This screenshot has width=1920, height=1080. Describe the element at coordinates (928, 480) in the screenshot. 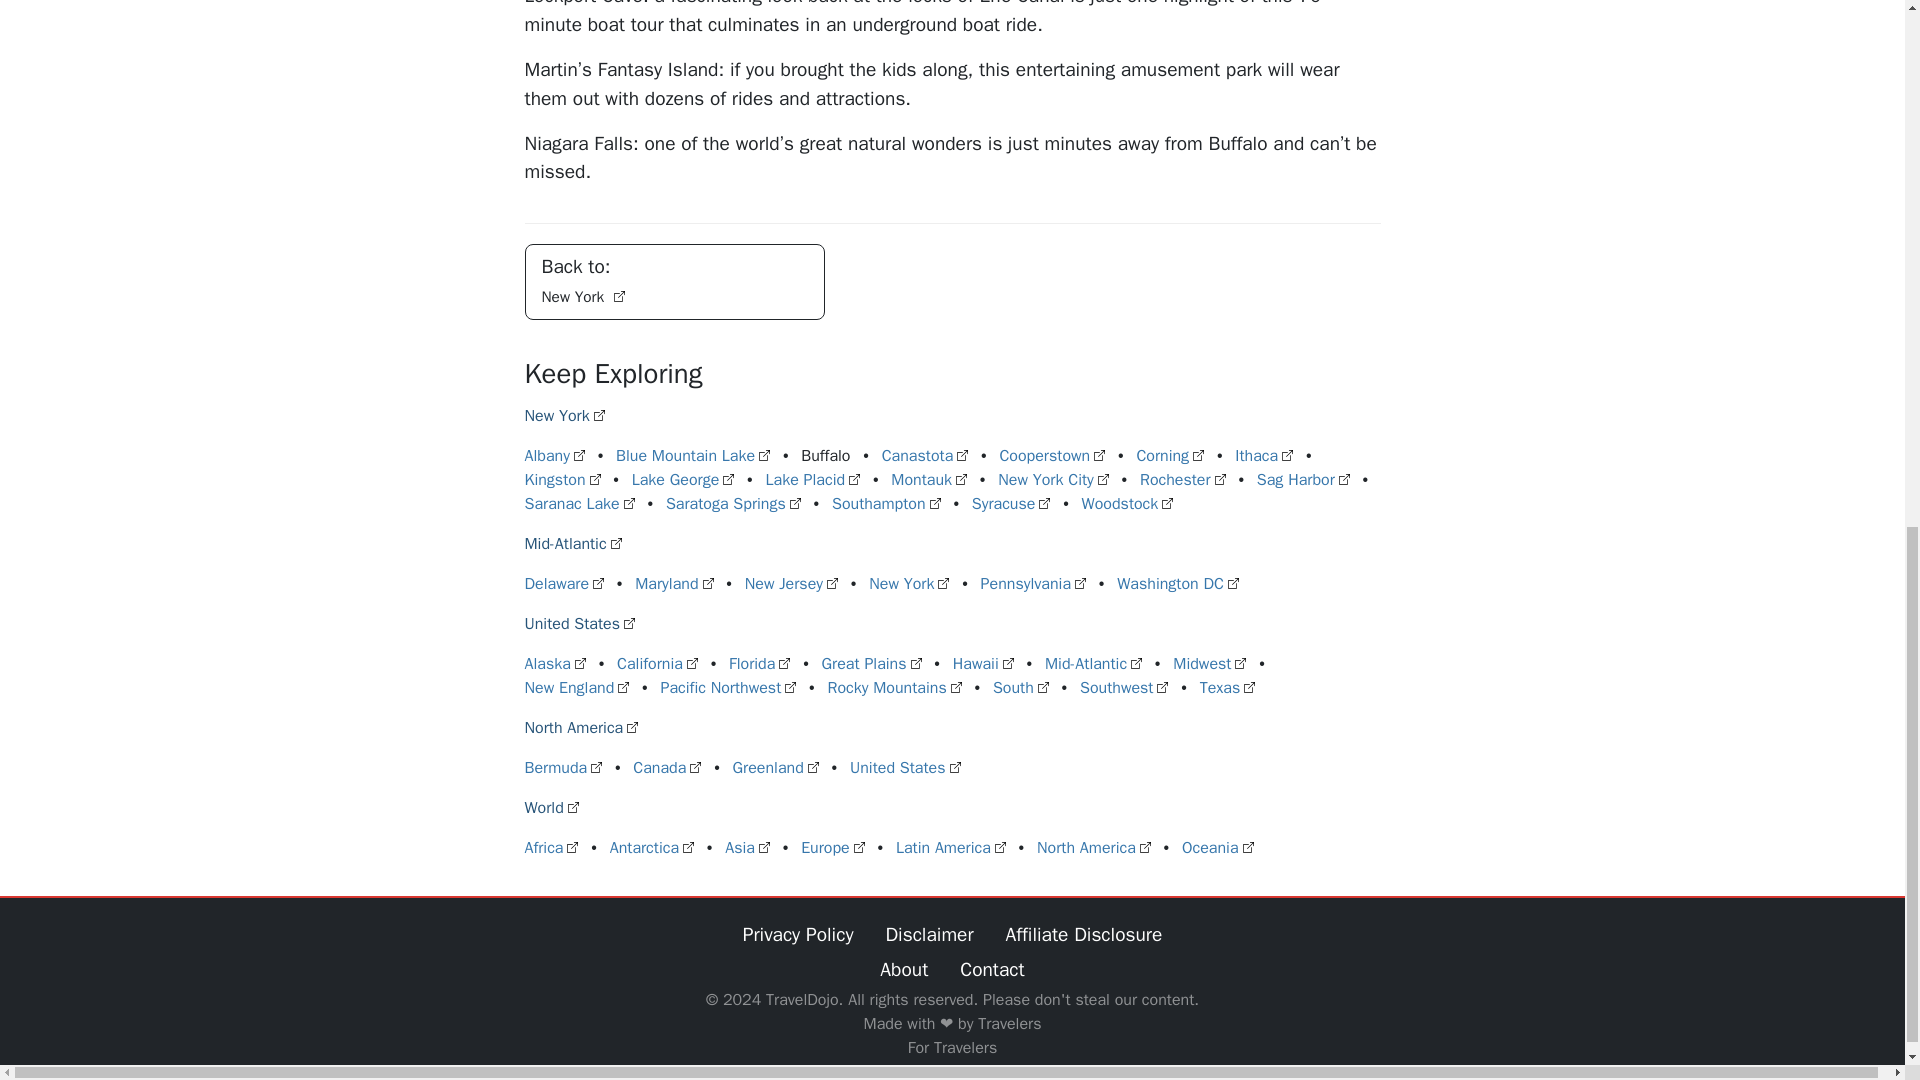

I see `Montauk` at that location.